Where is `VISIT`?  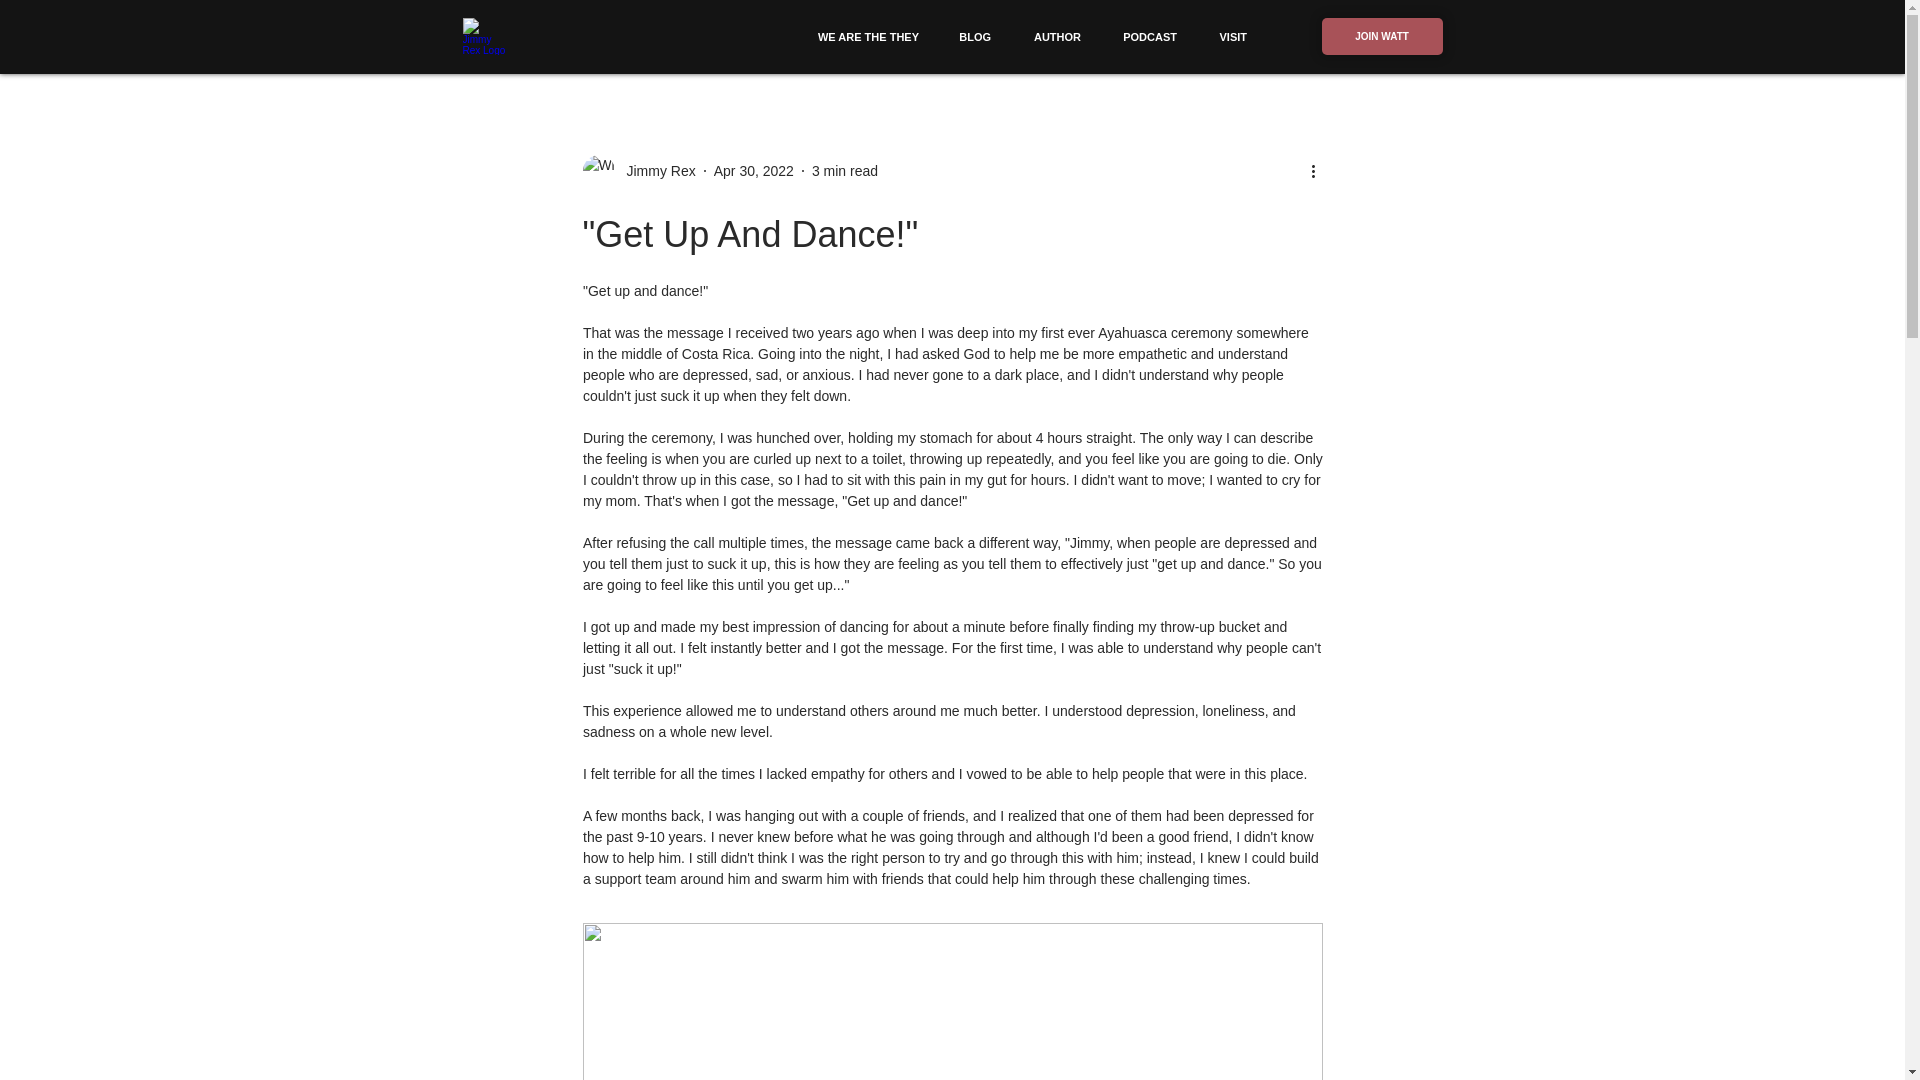
VISIT is located at coordinates (1232, 36).